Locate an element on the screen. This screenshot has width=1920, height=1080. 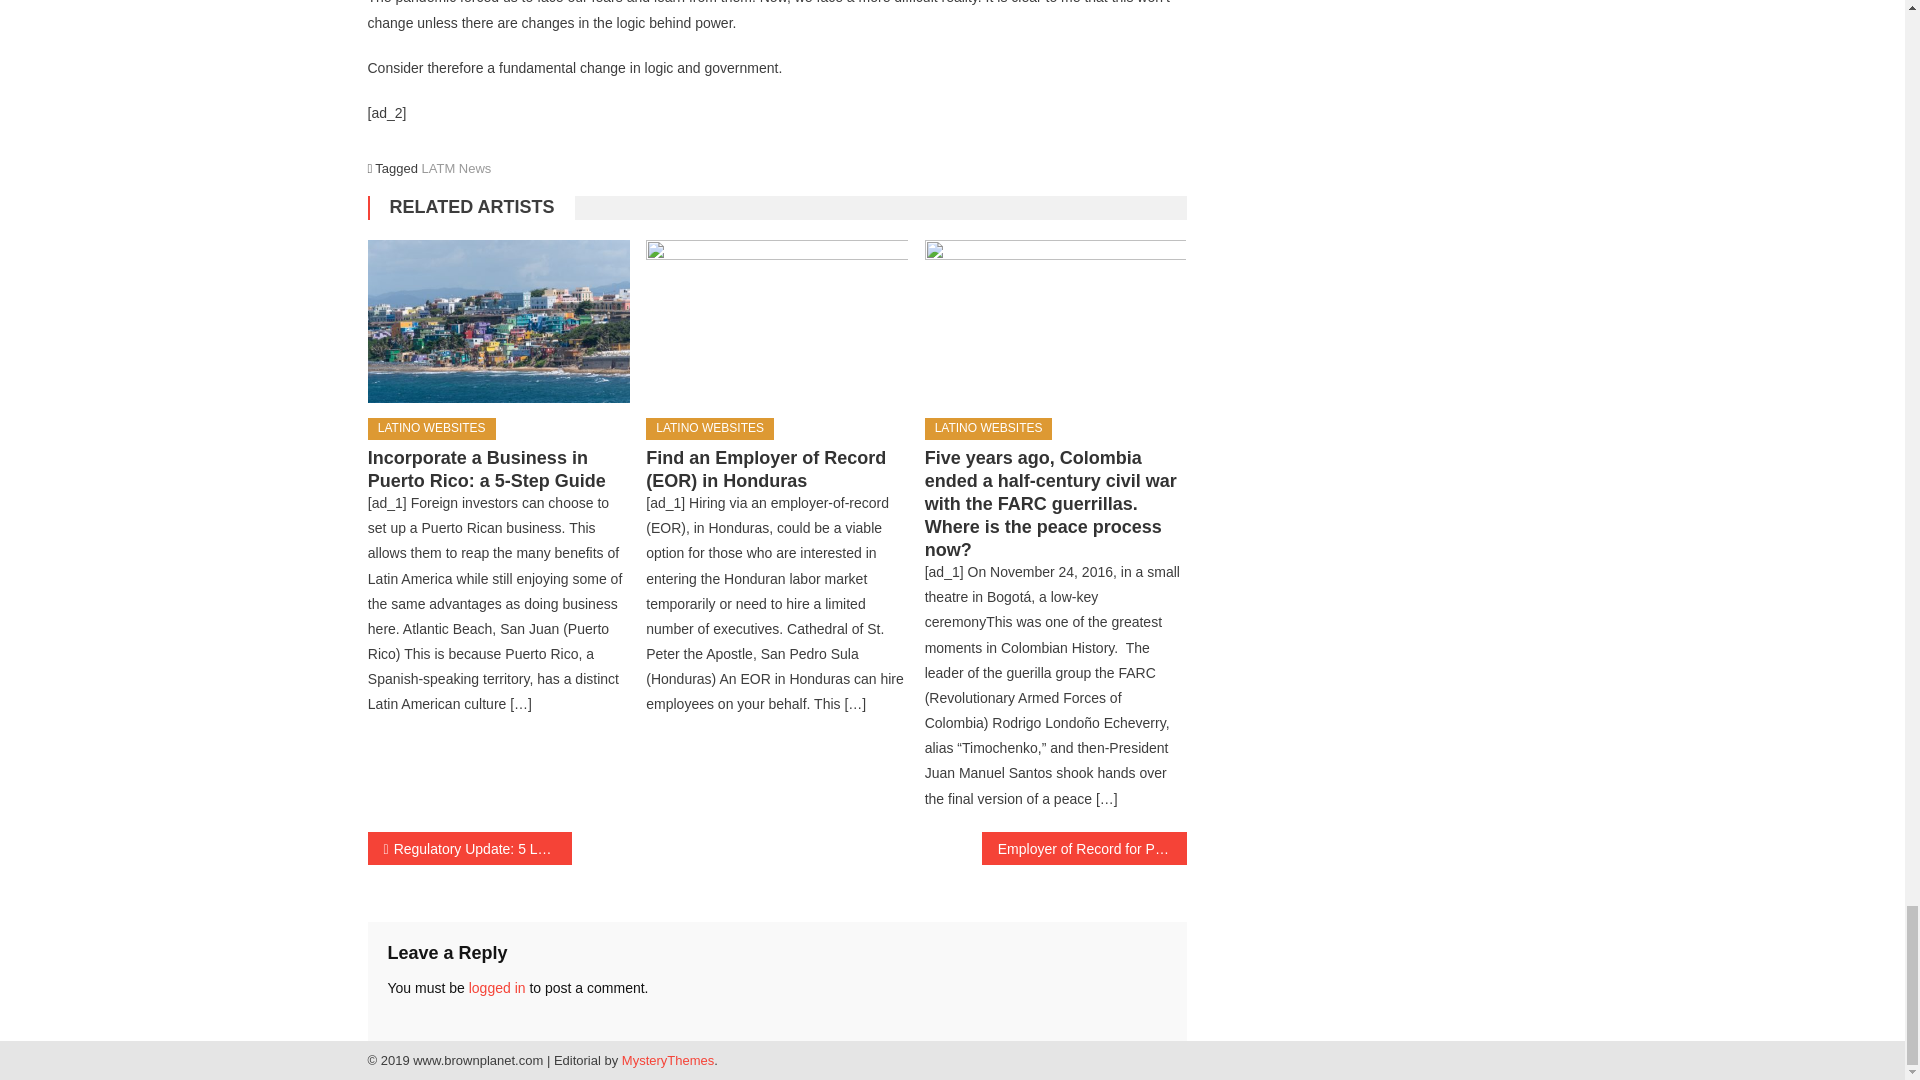
LATINO WEBSITES is located at coordinates (432, 428).